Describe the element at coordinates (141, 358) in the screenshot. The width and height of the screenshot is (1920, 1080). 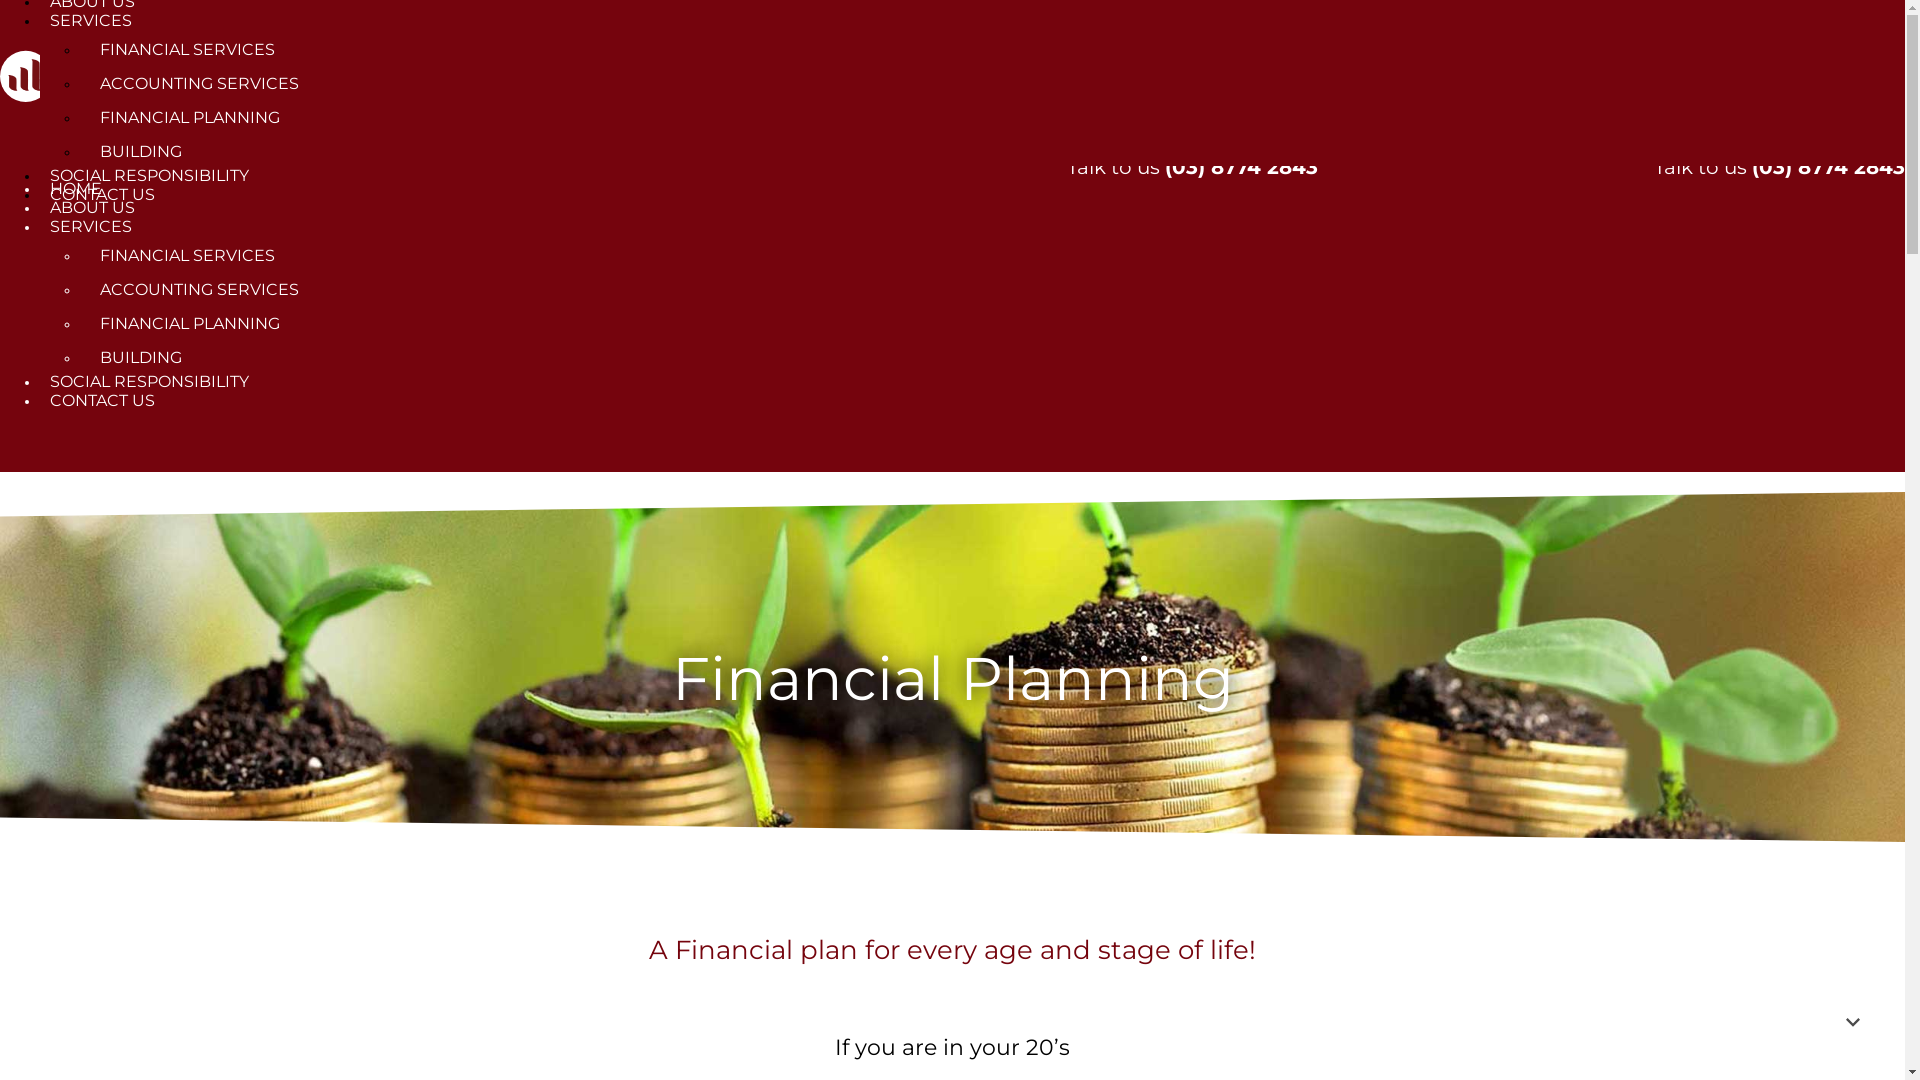
I see `BUILDING` at that location.